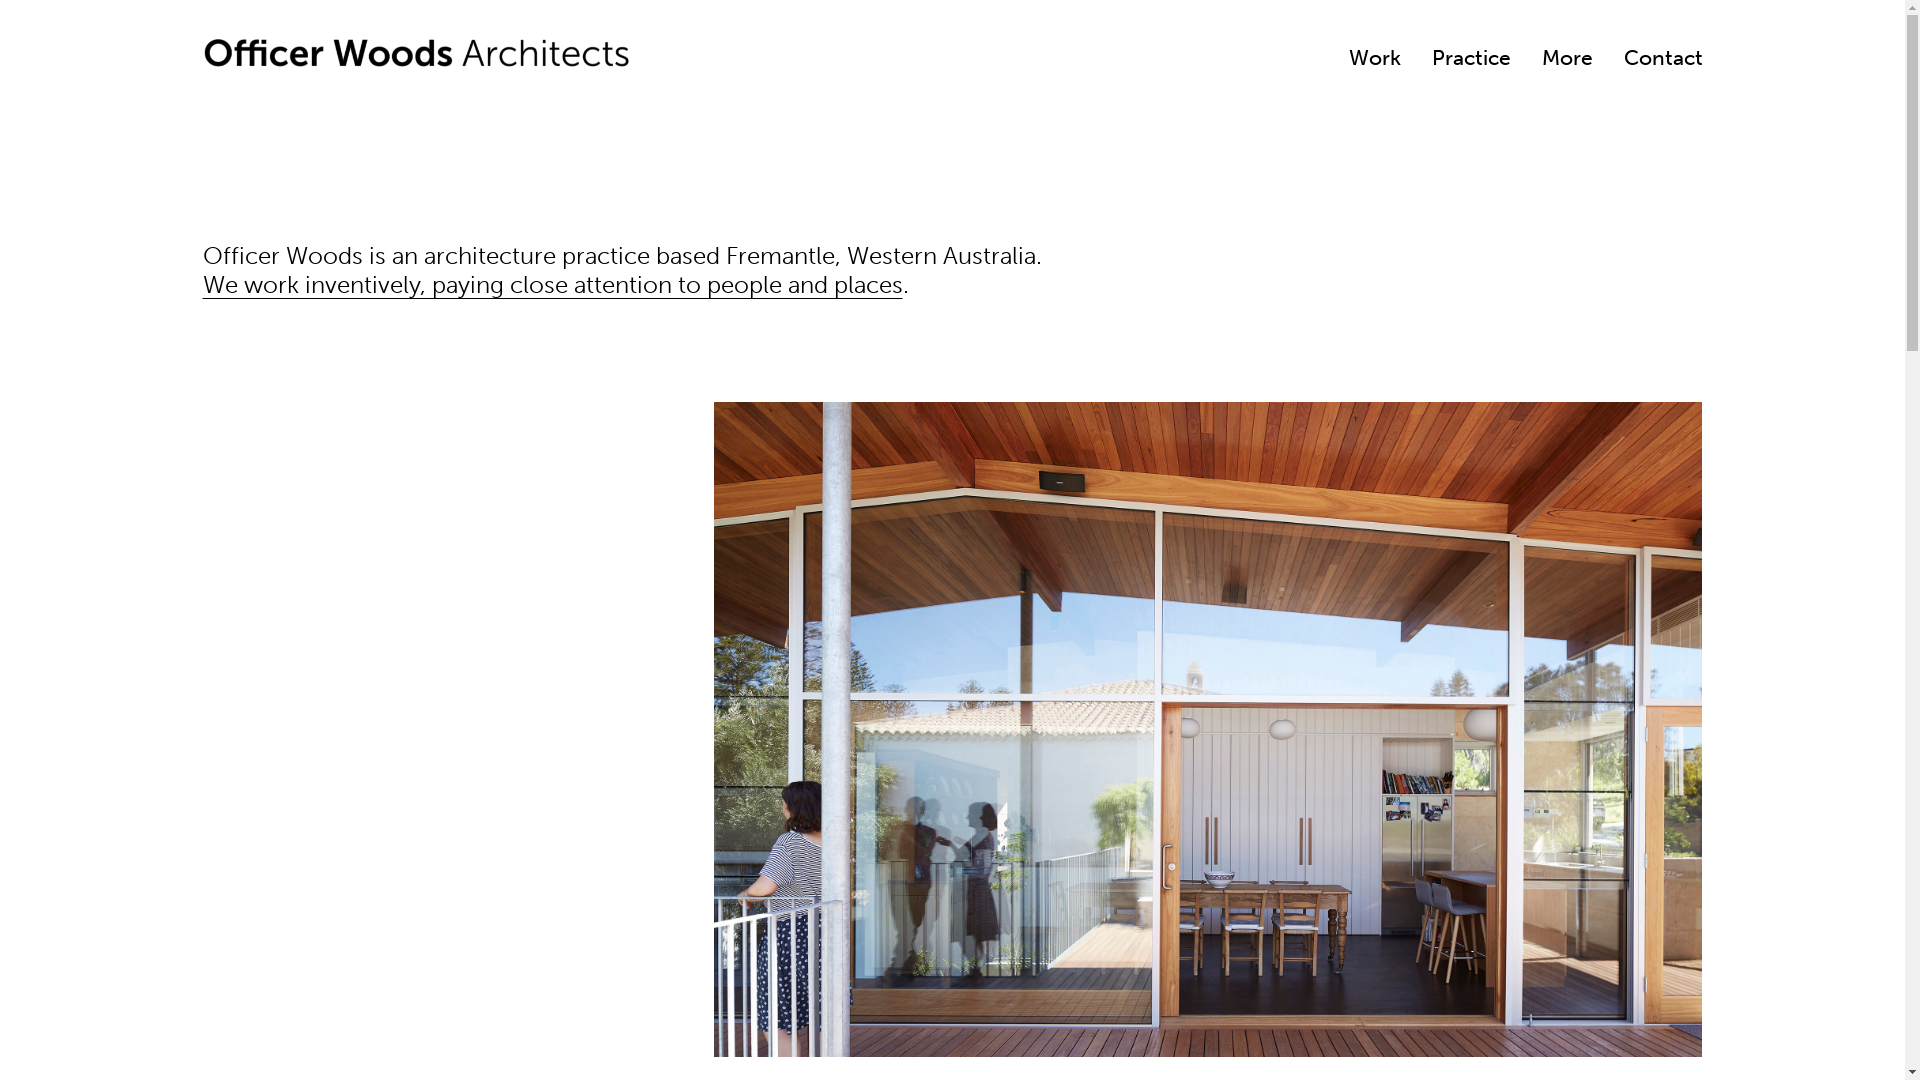 The height and width of the screenshot is (1080, 1920). I want to click on Practice, so click(1472, 58).